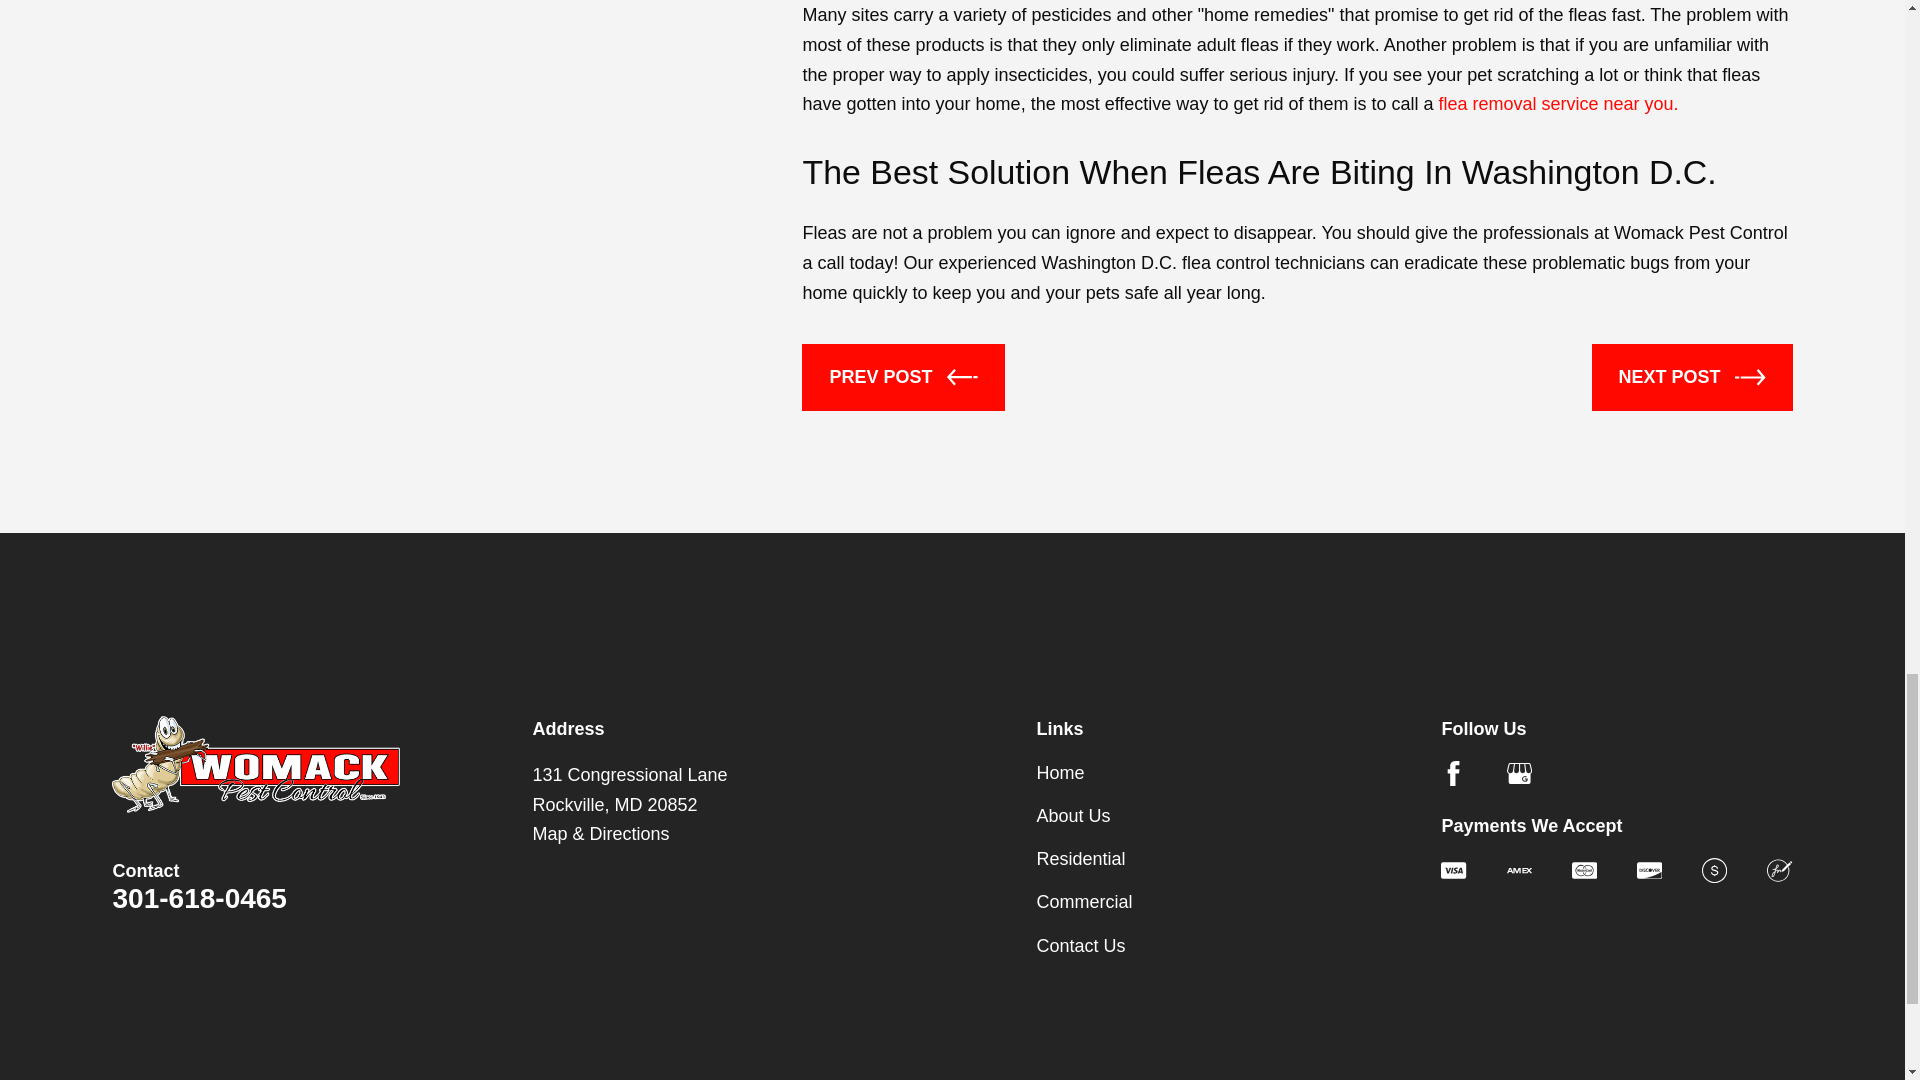 The image size is (1920, 1080). What do you see at coordinates (1520, 774) in the screenshot?
I see `Google Business Profile` at bounding box center [1520, 774].